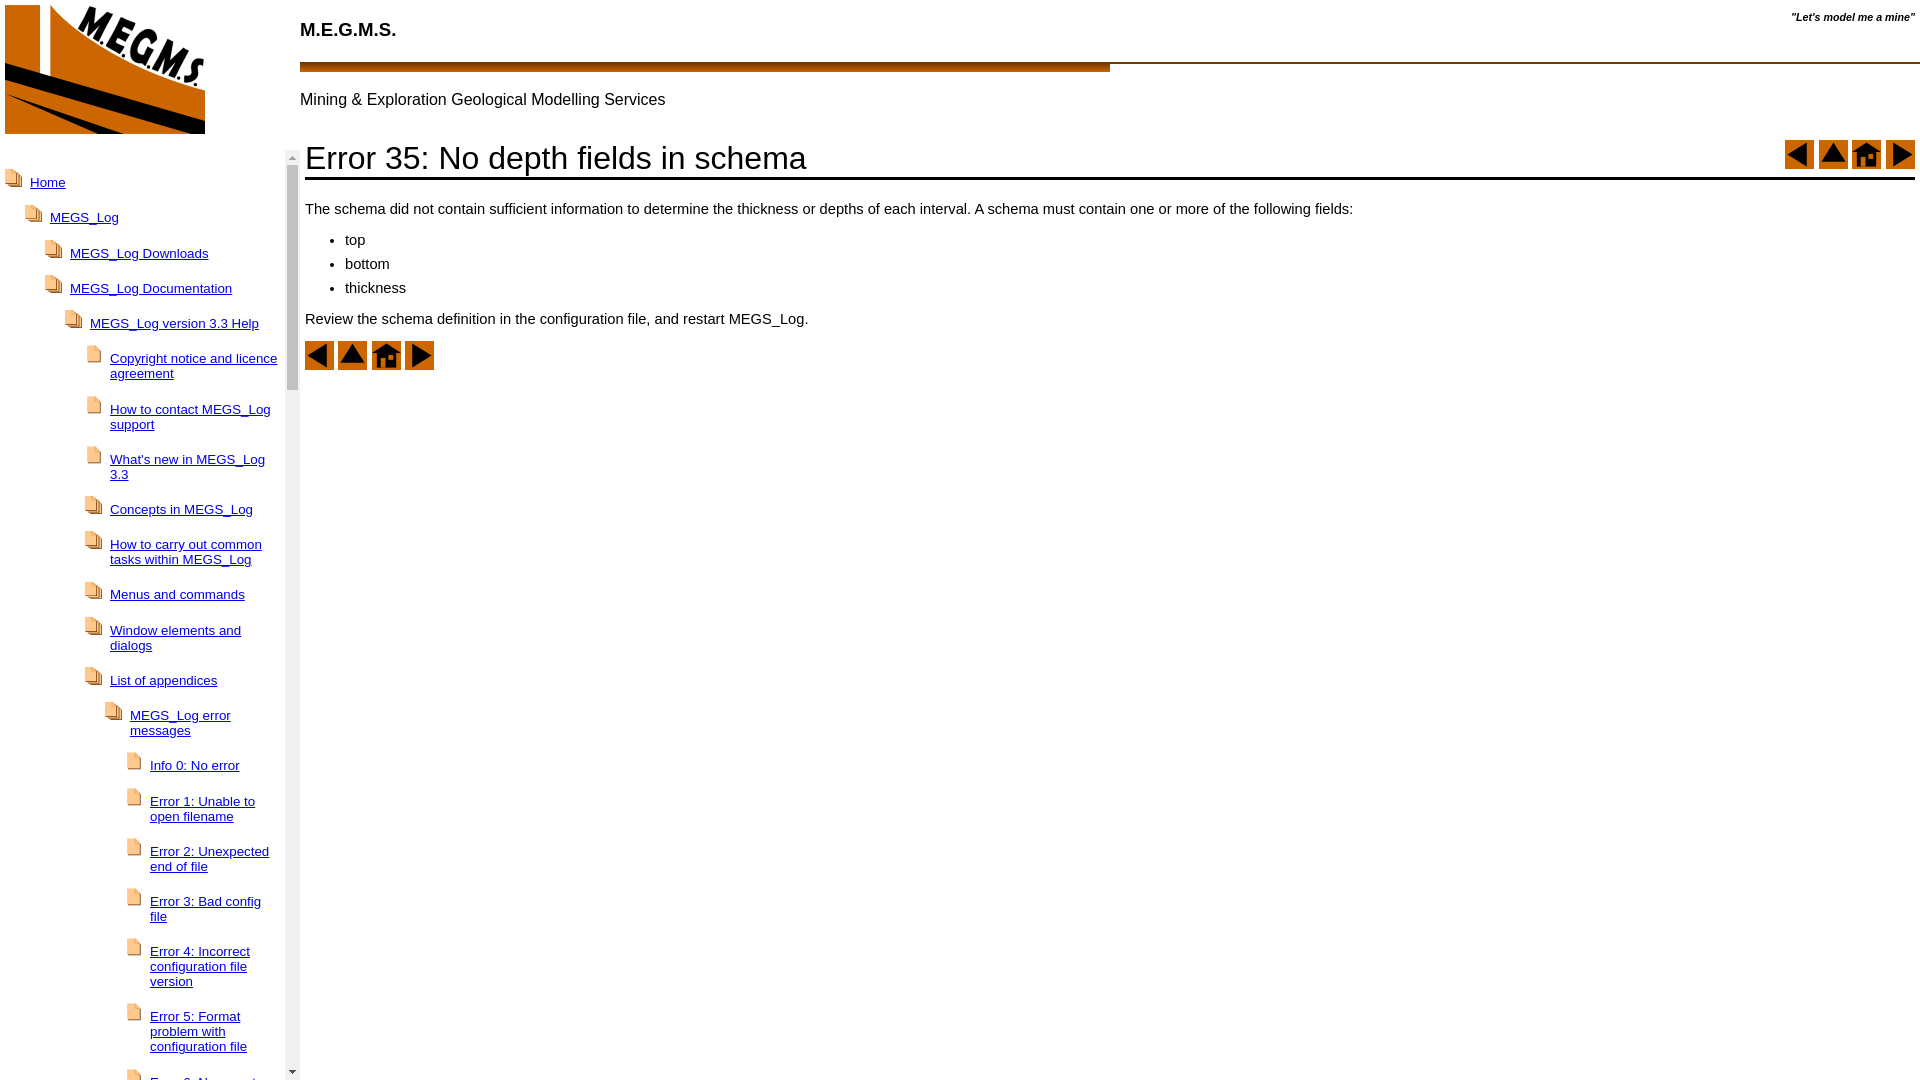 This screenshot has width=1920, height=1080. Describe the element at coordinates (202, 809) in the screenshot. I see `Error 1: Unable to open filename` at that location.